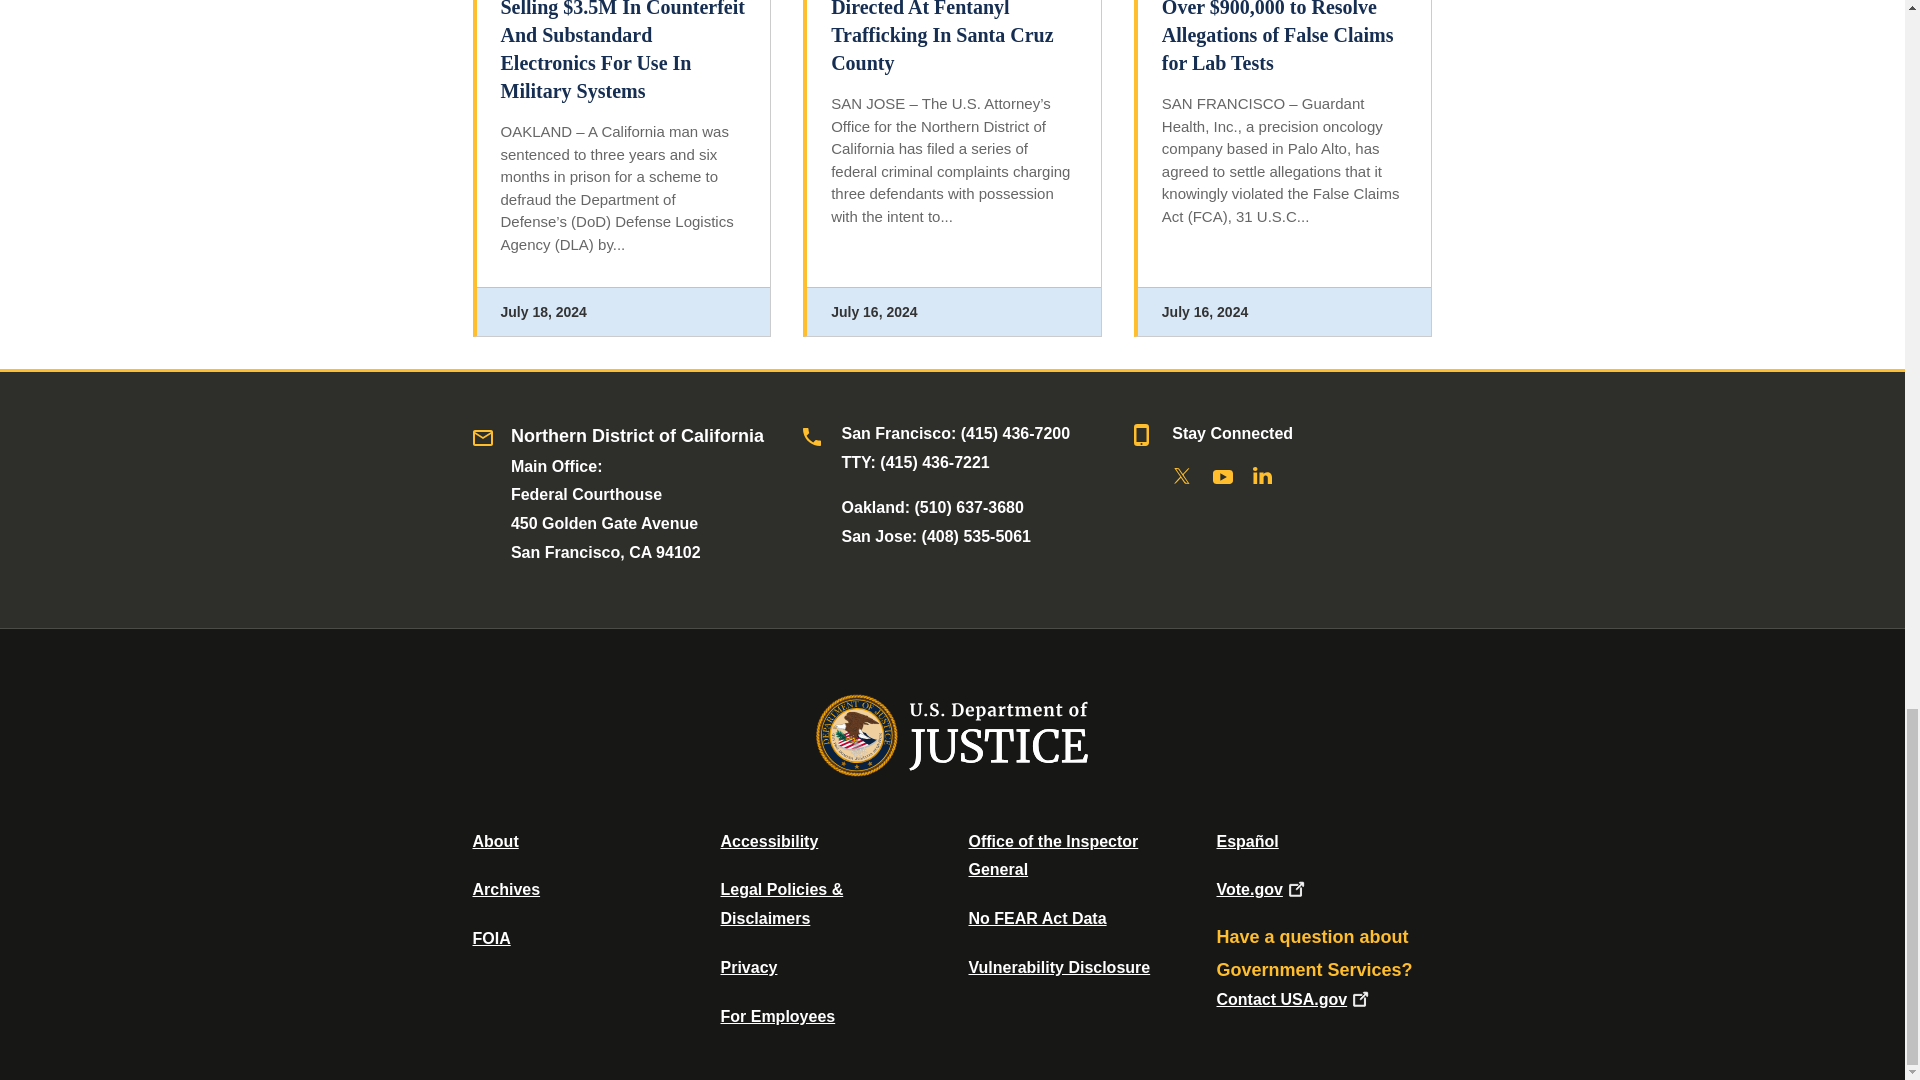 This screenshot has height=1080, width=1920. What do you see at coordinates (768, 840) in the screenshot?
I see `Accessibility Statement` at bounding box center [768, 840].